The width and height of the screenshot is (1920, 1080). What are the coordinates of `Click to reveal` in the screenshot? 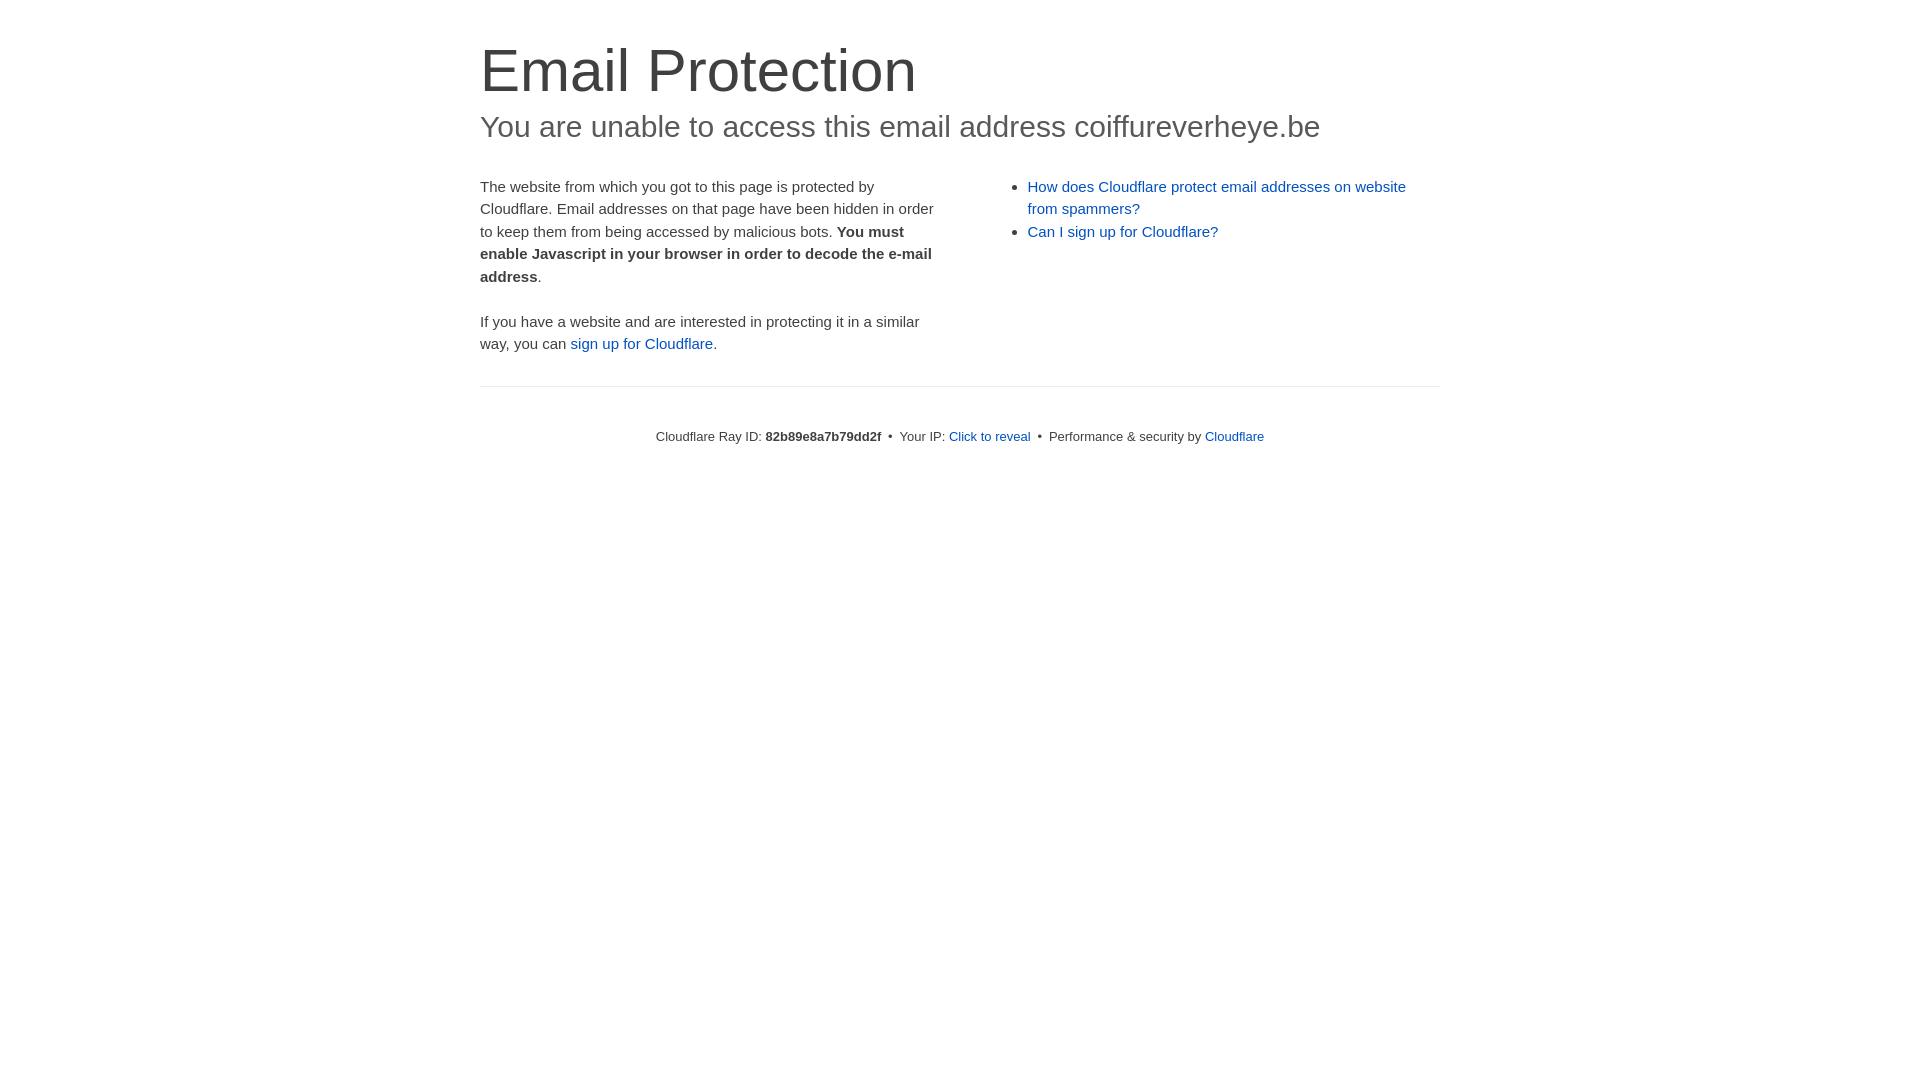 It's located at (990, 436).